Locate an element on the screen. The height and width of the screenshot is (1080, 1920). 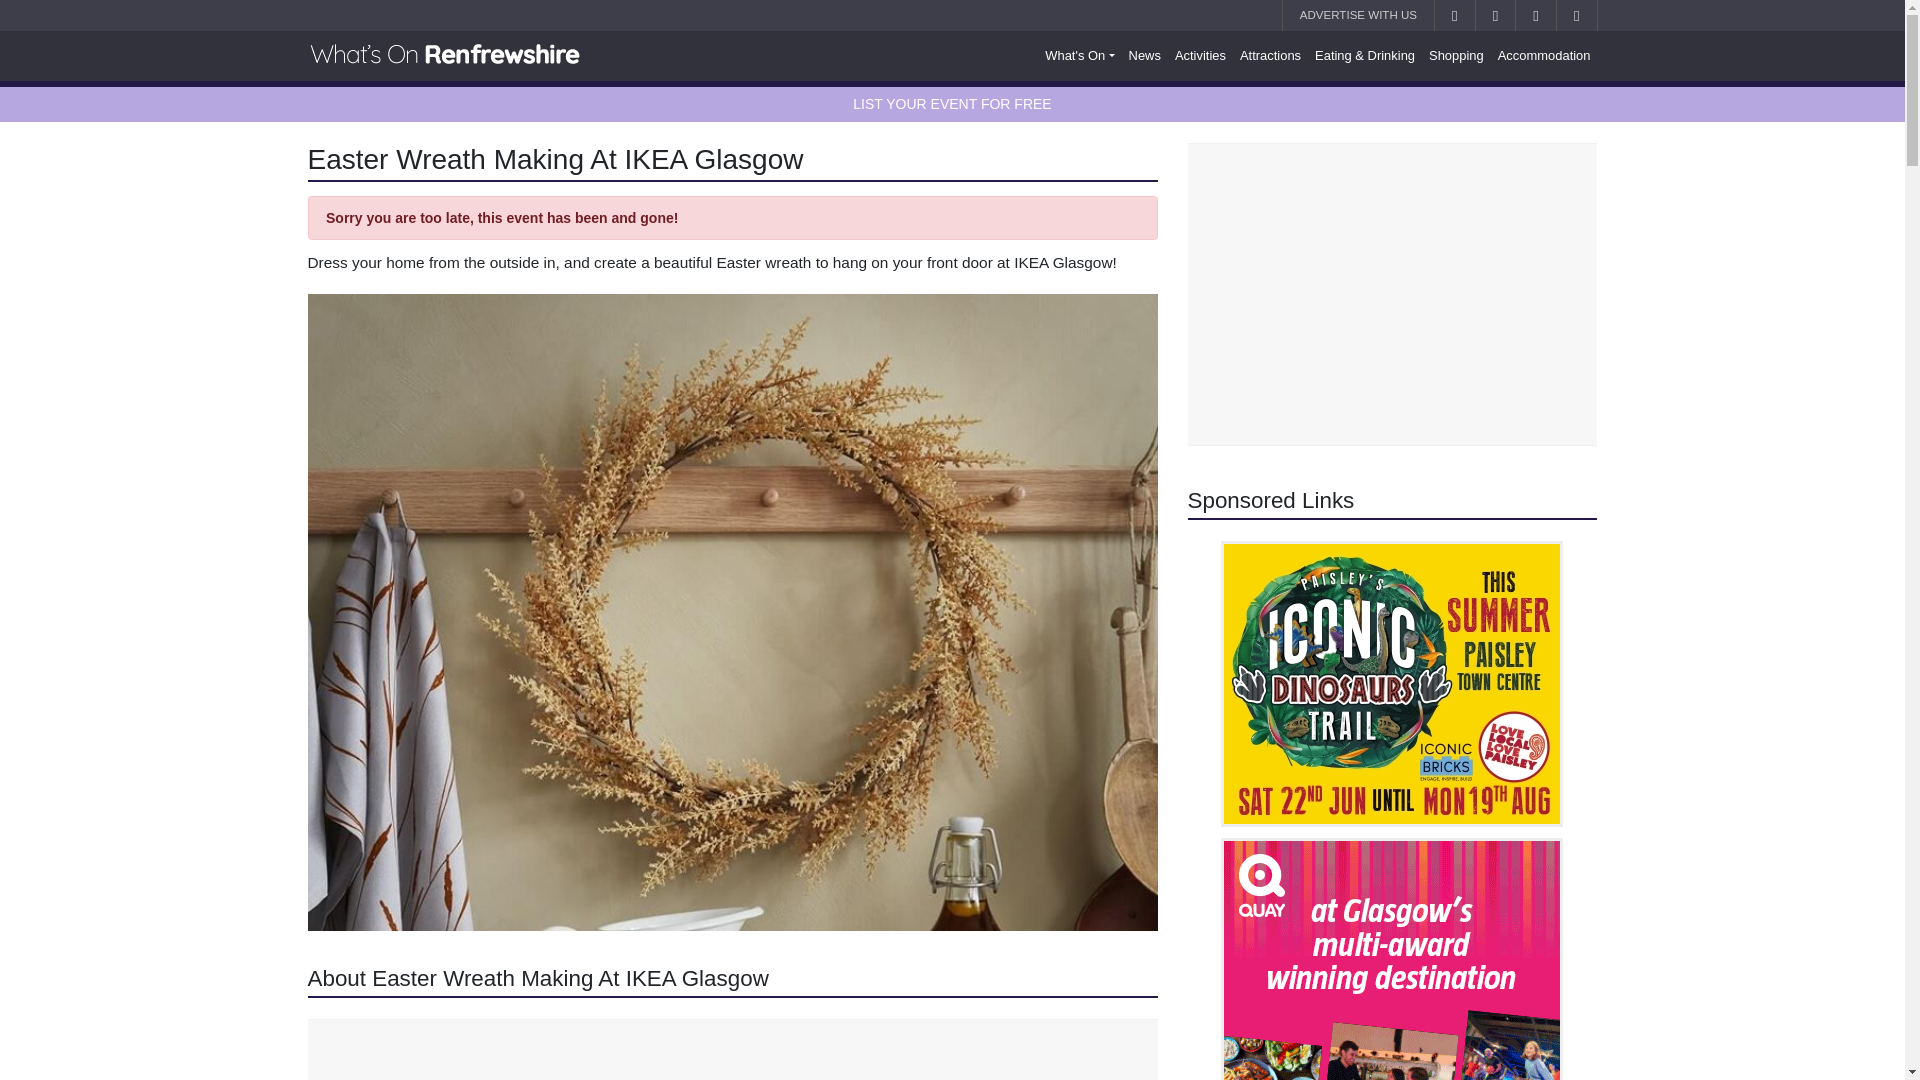
What's On Renfrewshire is located at coordinates (445, 56).